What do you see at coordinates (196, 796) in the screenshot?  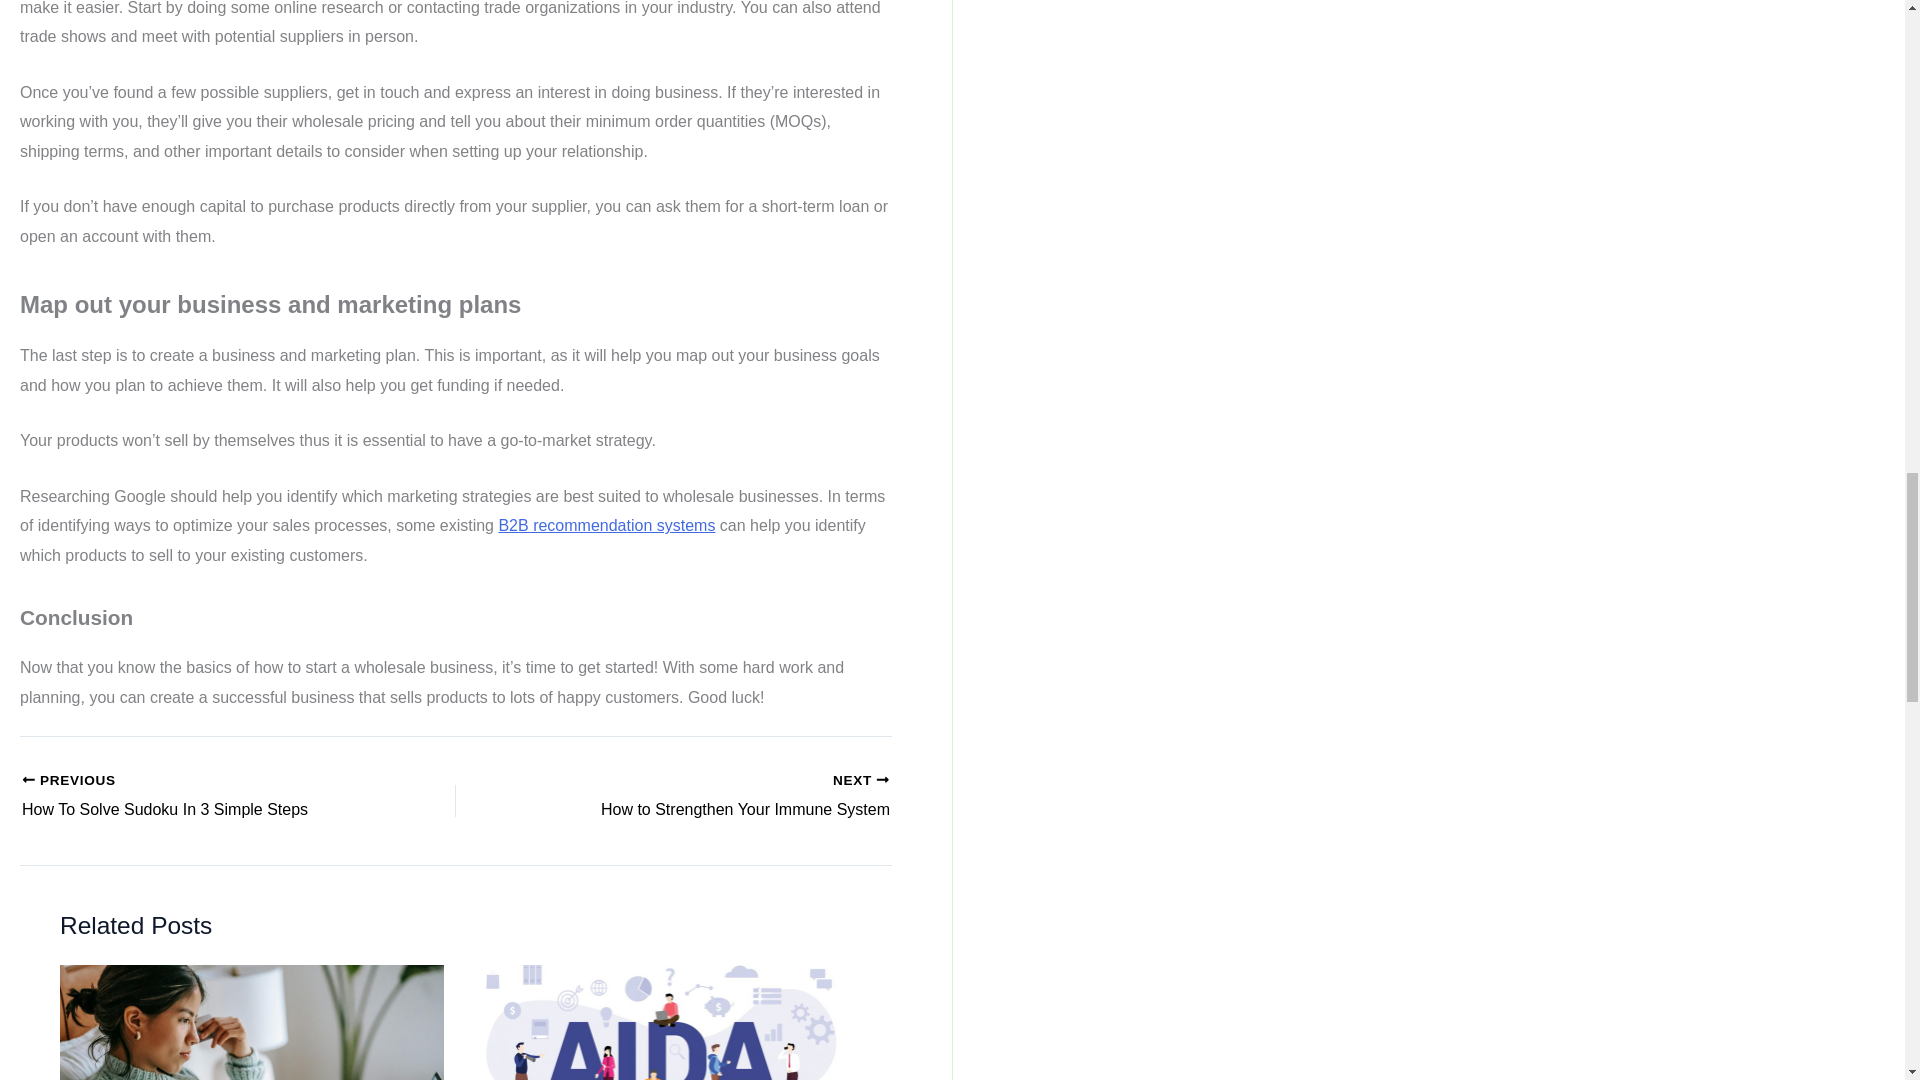 I see `How to Strengthen Your Immune System` at bounding box center [196, 796].